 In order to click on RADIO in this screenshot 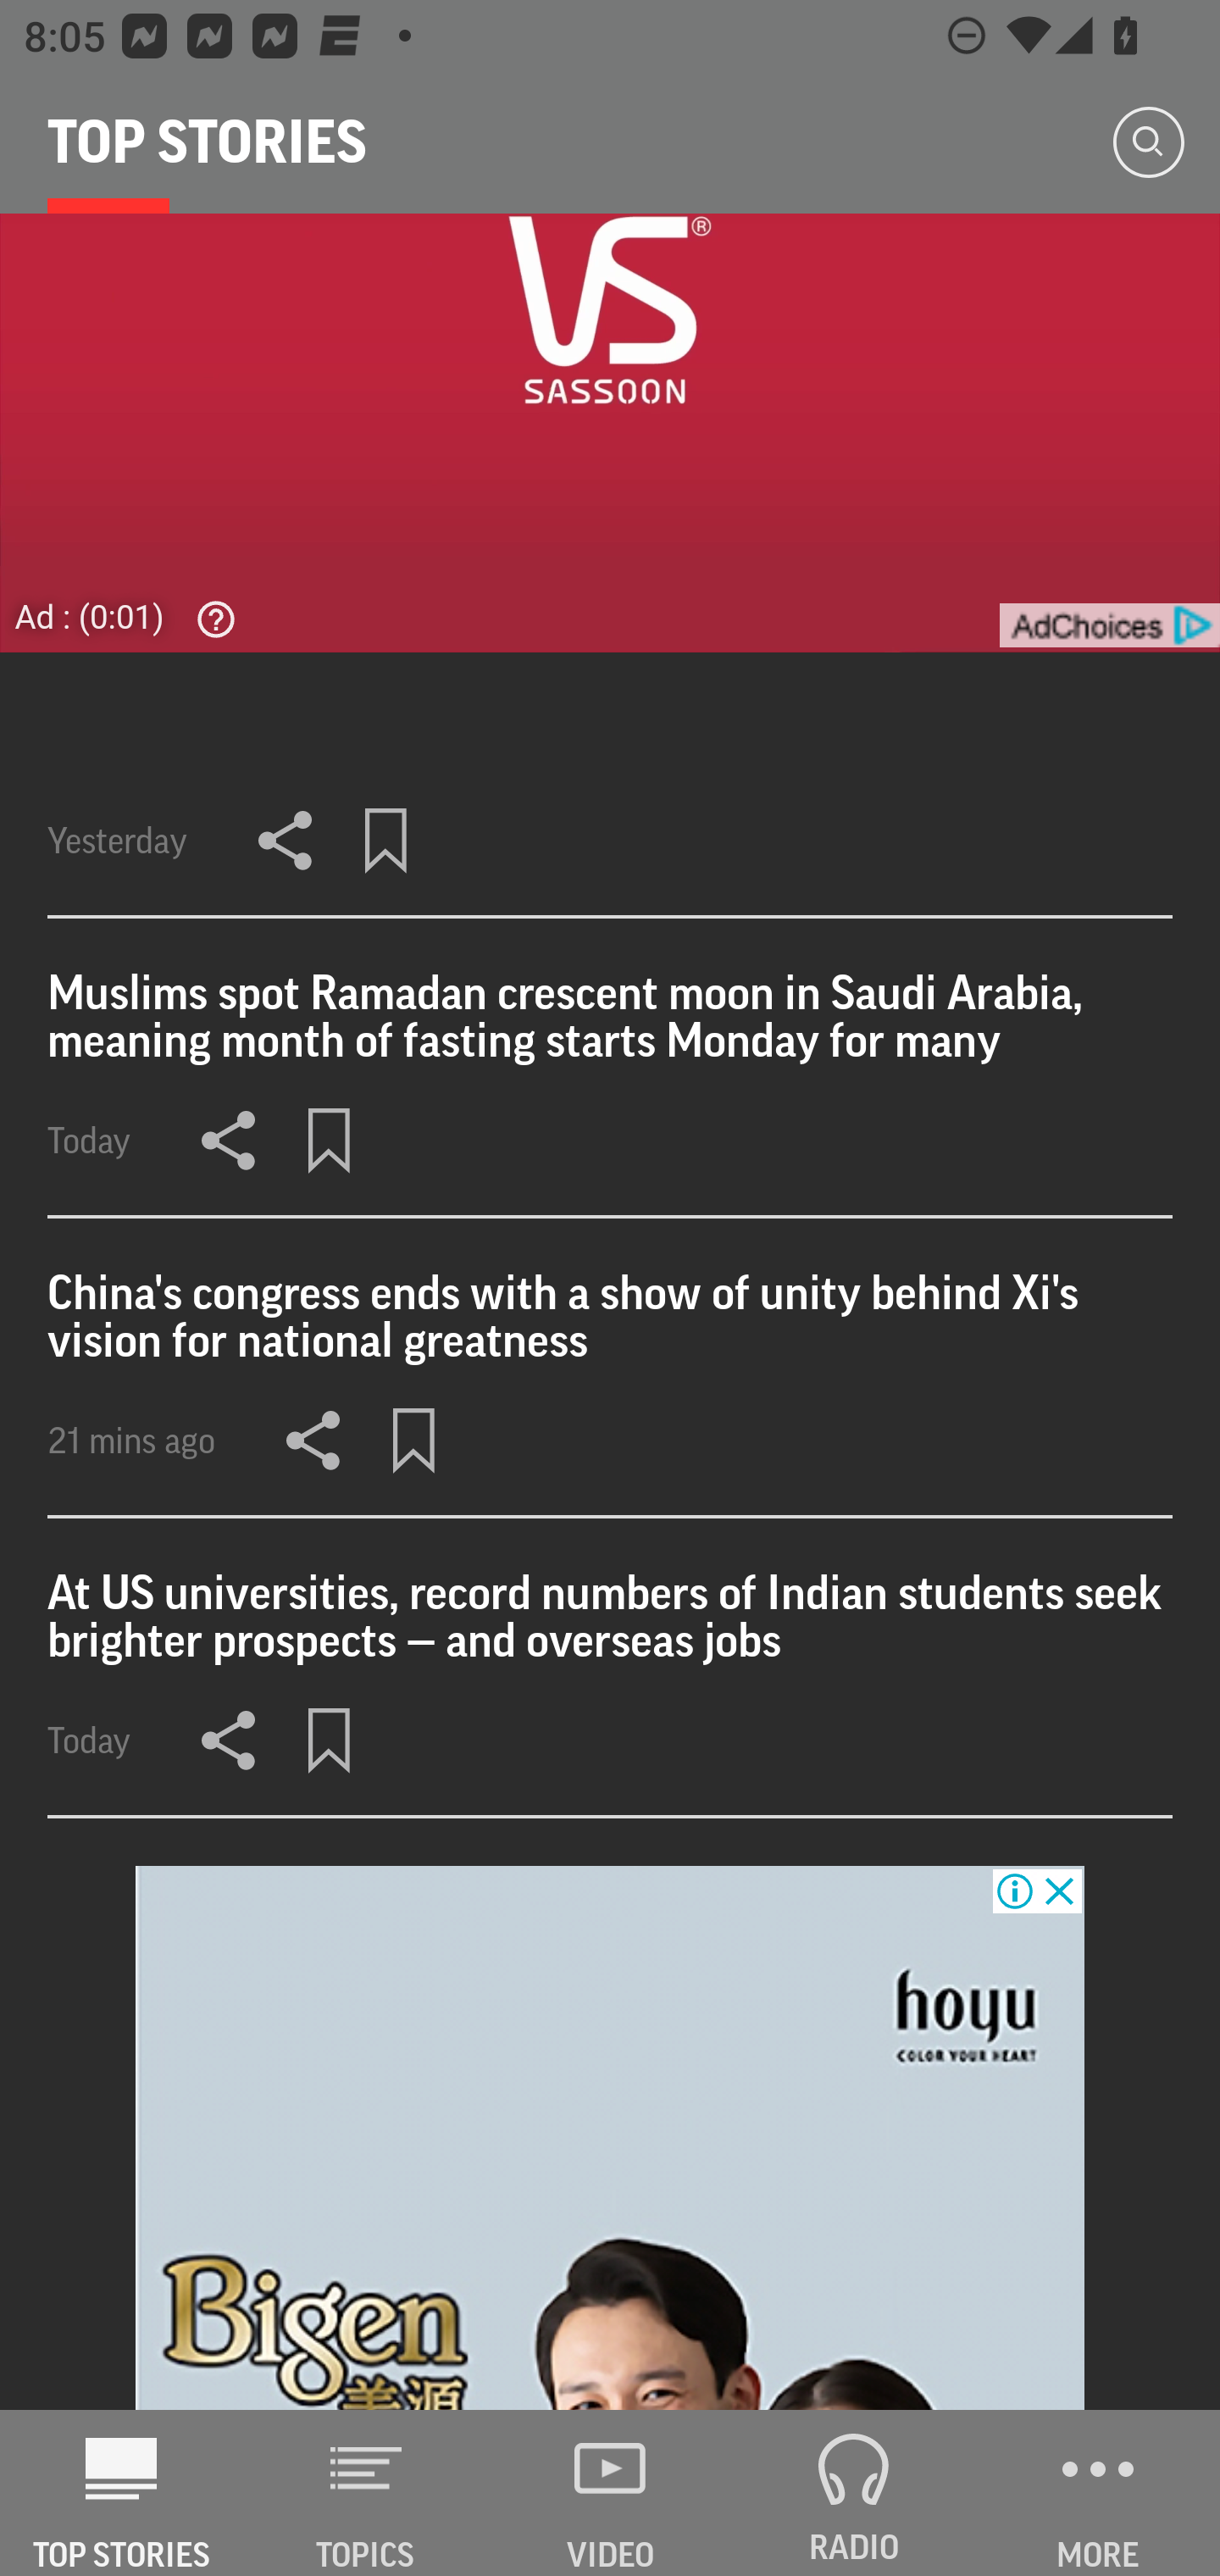, I will do `click(854, 2493)`.